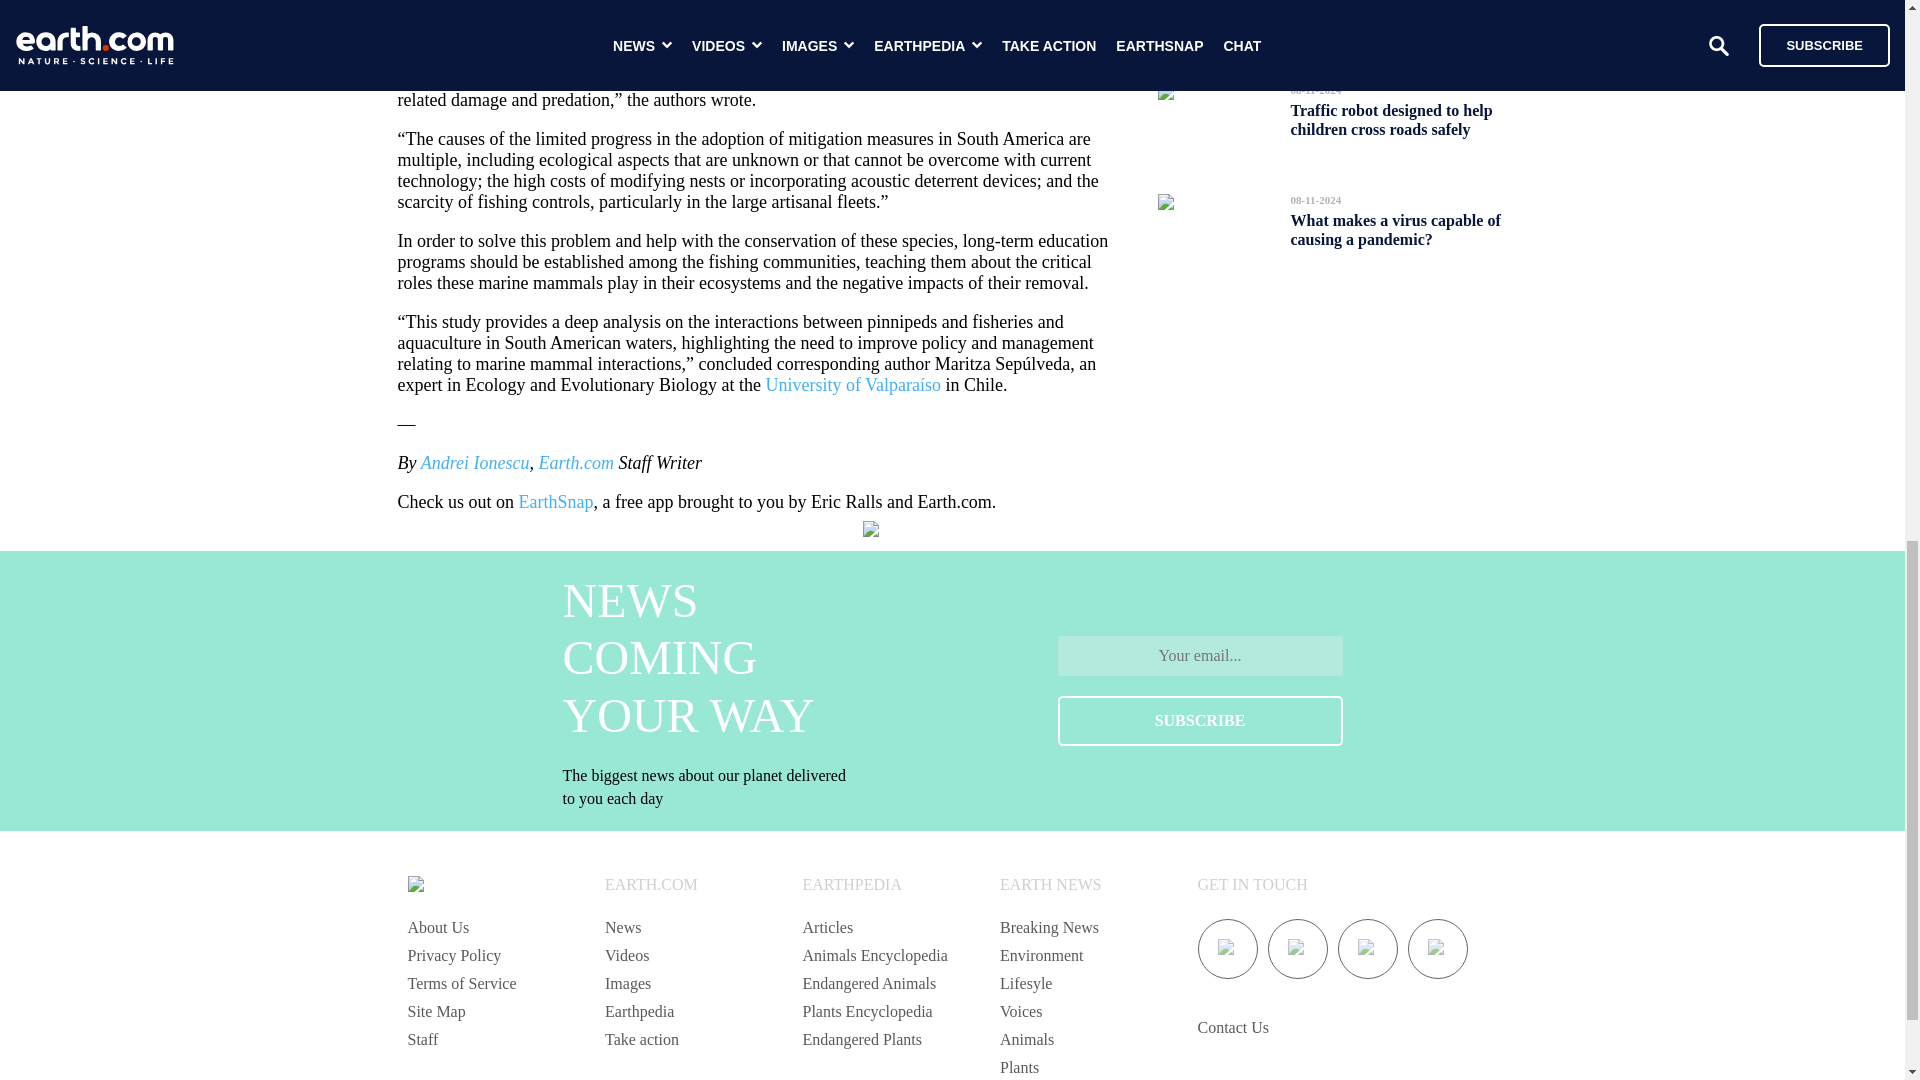  Describe the element at coordinates (1394, 230) in the screenshot. I see `What makes a virus capable of causing a pandemic?` at that location.